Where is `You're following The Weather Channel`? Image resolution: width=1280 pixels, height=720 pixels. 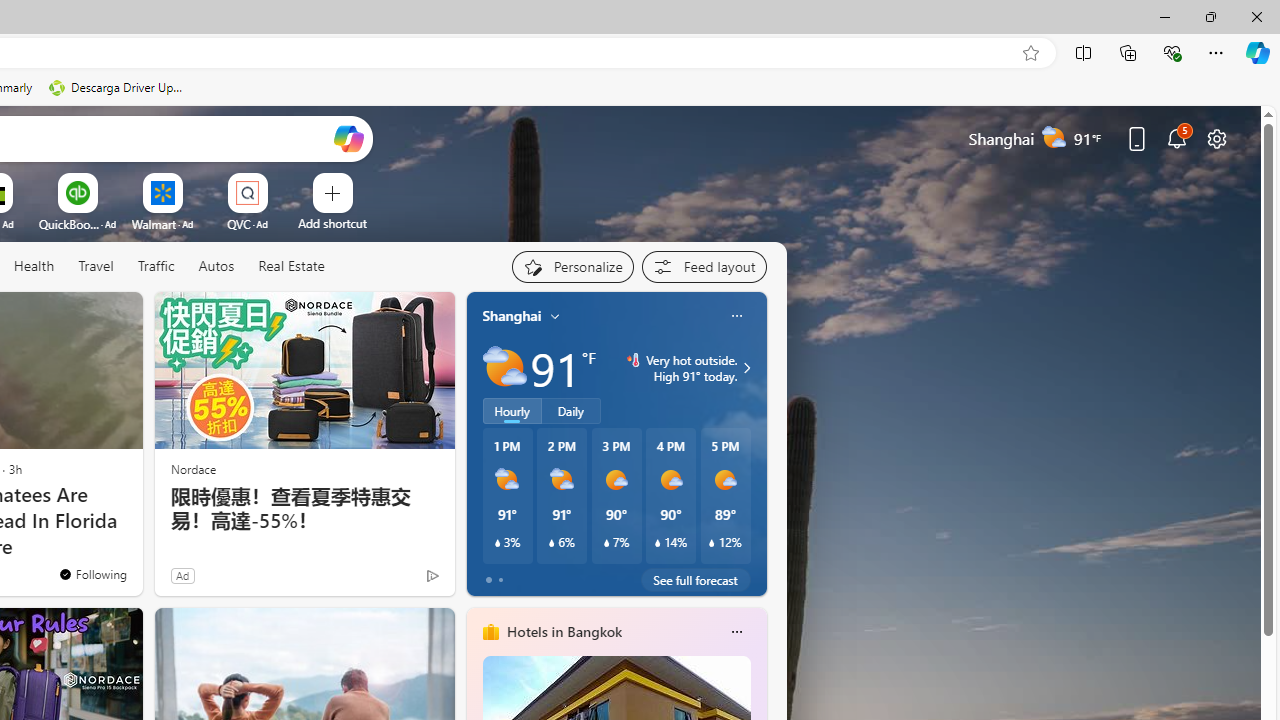
You're following The Weather Channel is located at coordinates (92, 573).